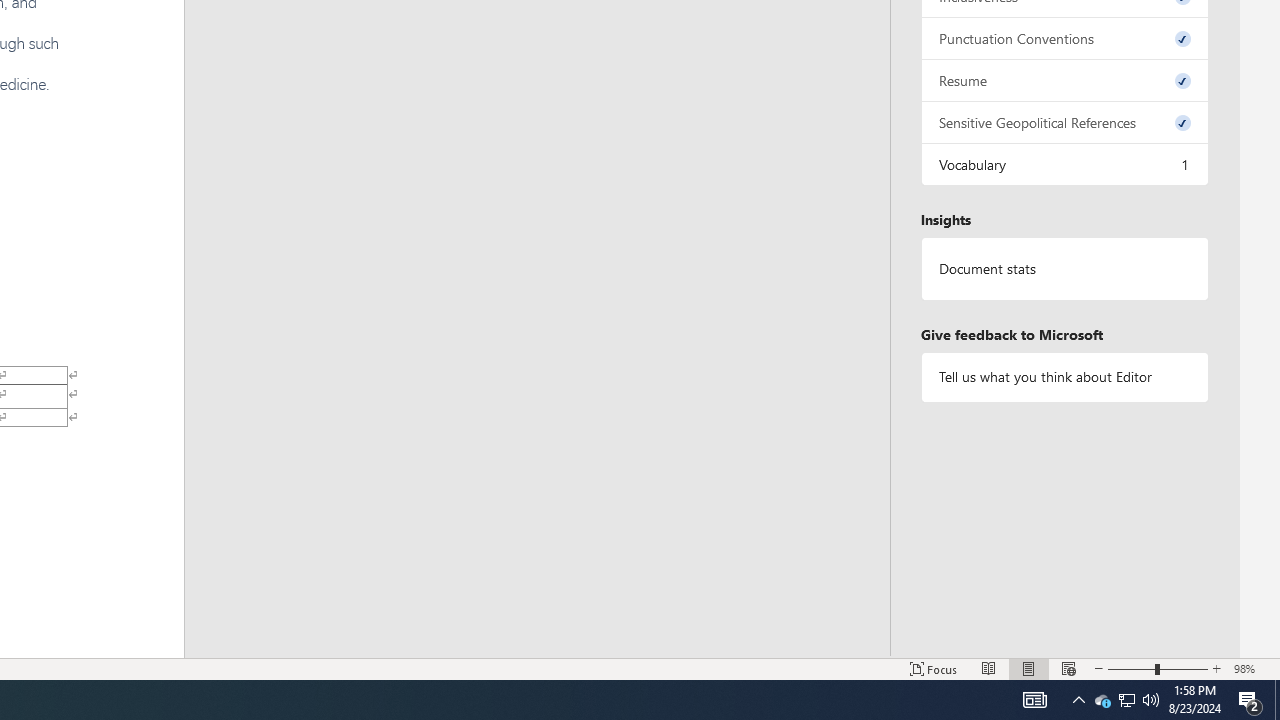  Describe the element at coordinates (1064, 269) in the screenshot. I see `Document statistics` at that location.